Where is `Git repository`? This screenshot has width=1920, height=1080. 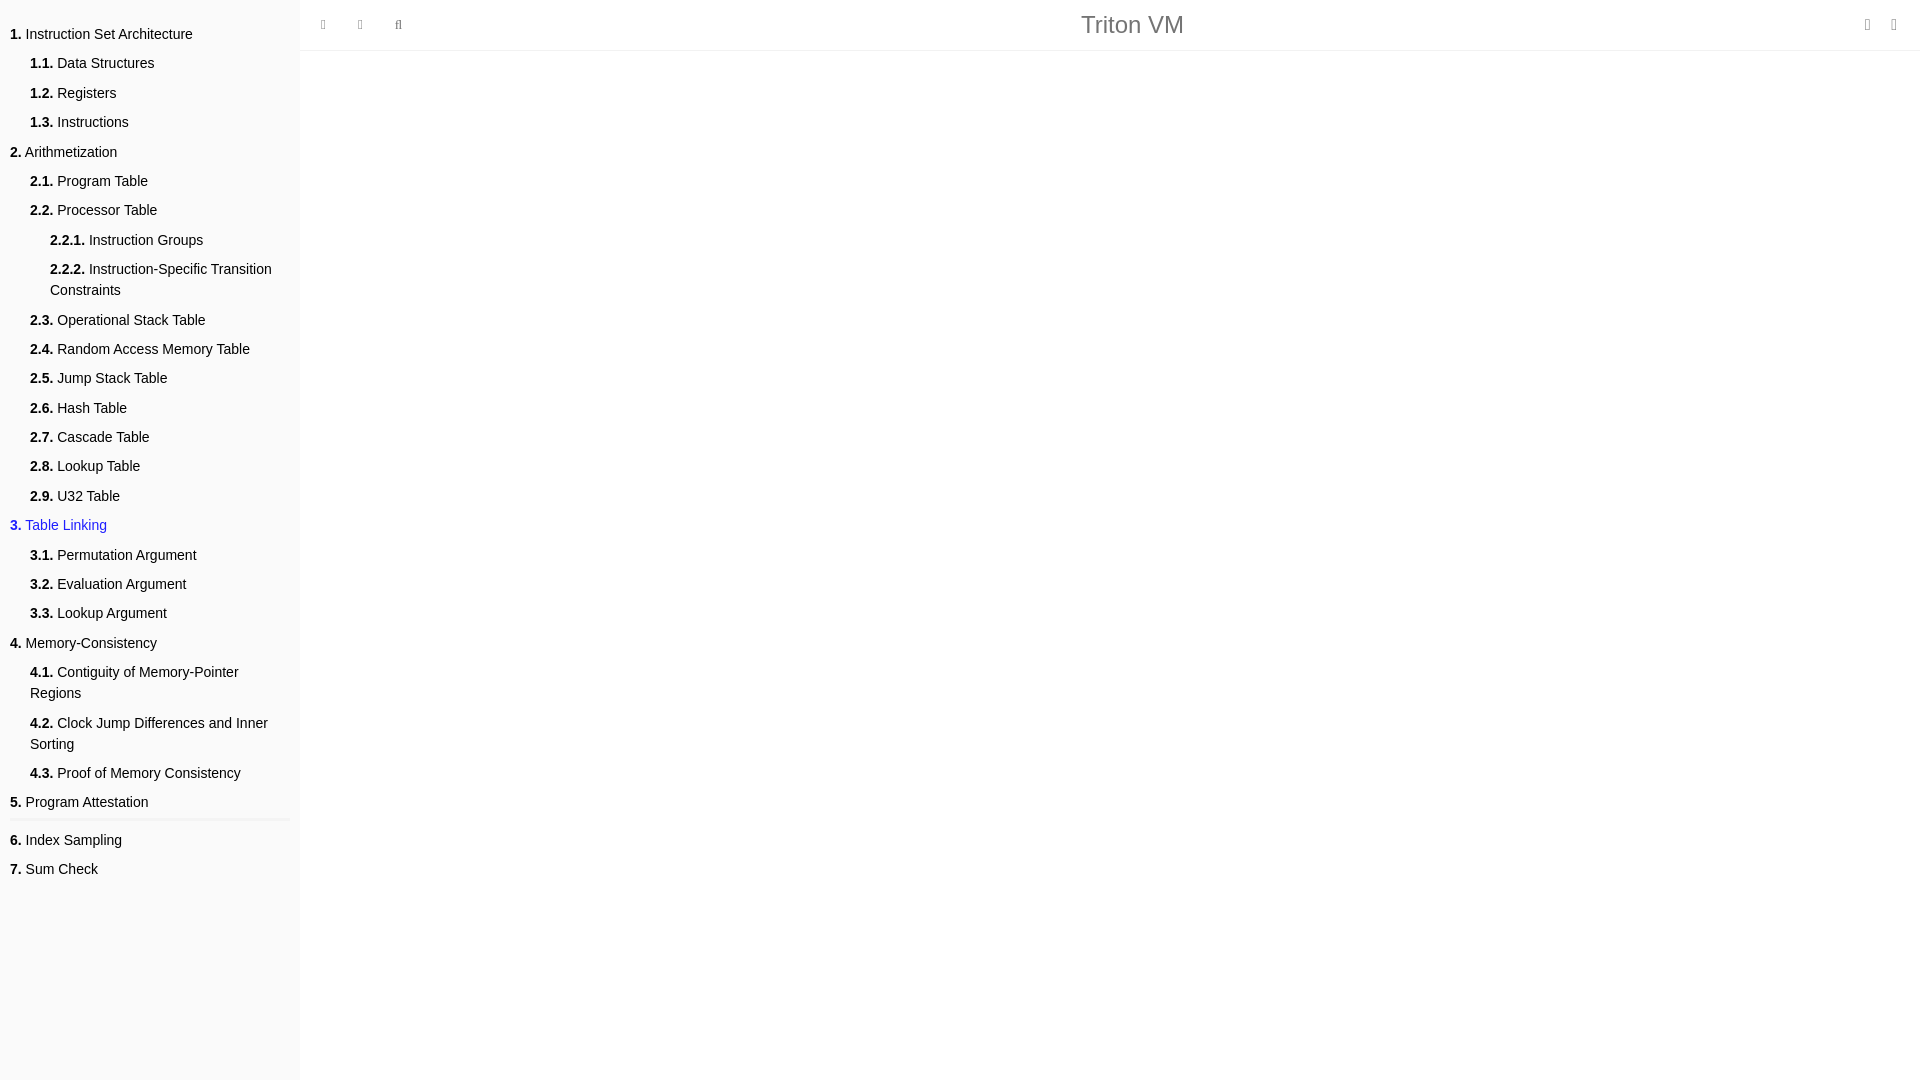
Git repository is located at coordinates (1894, 24).